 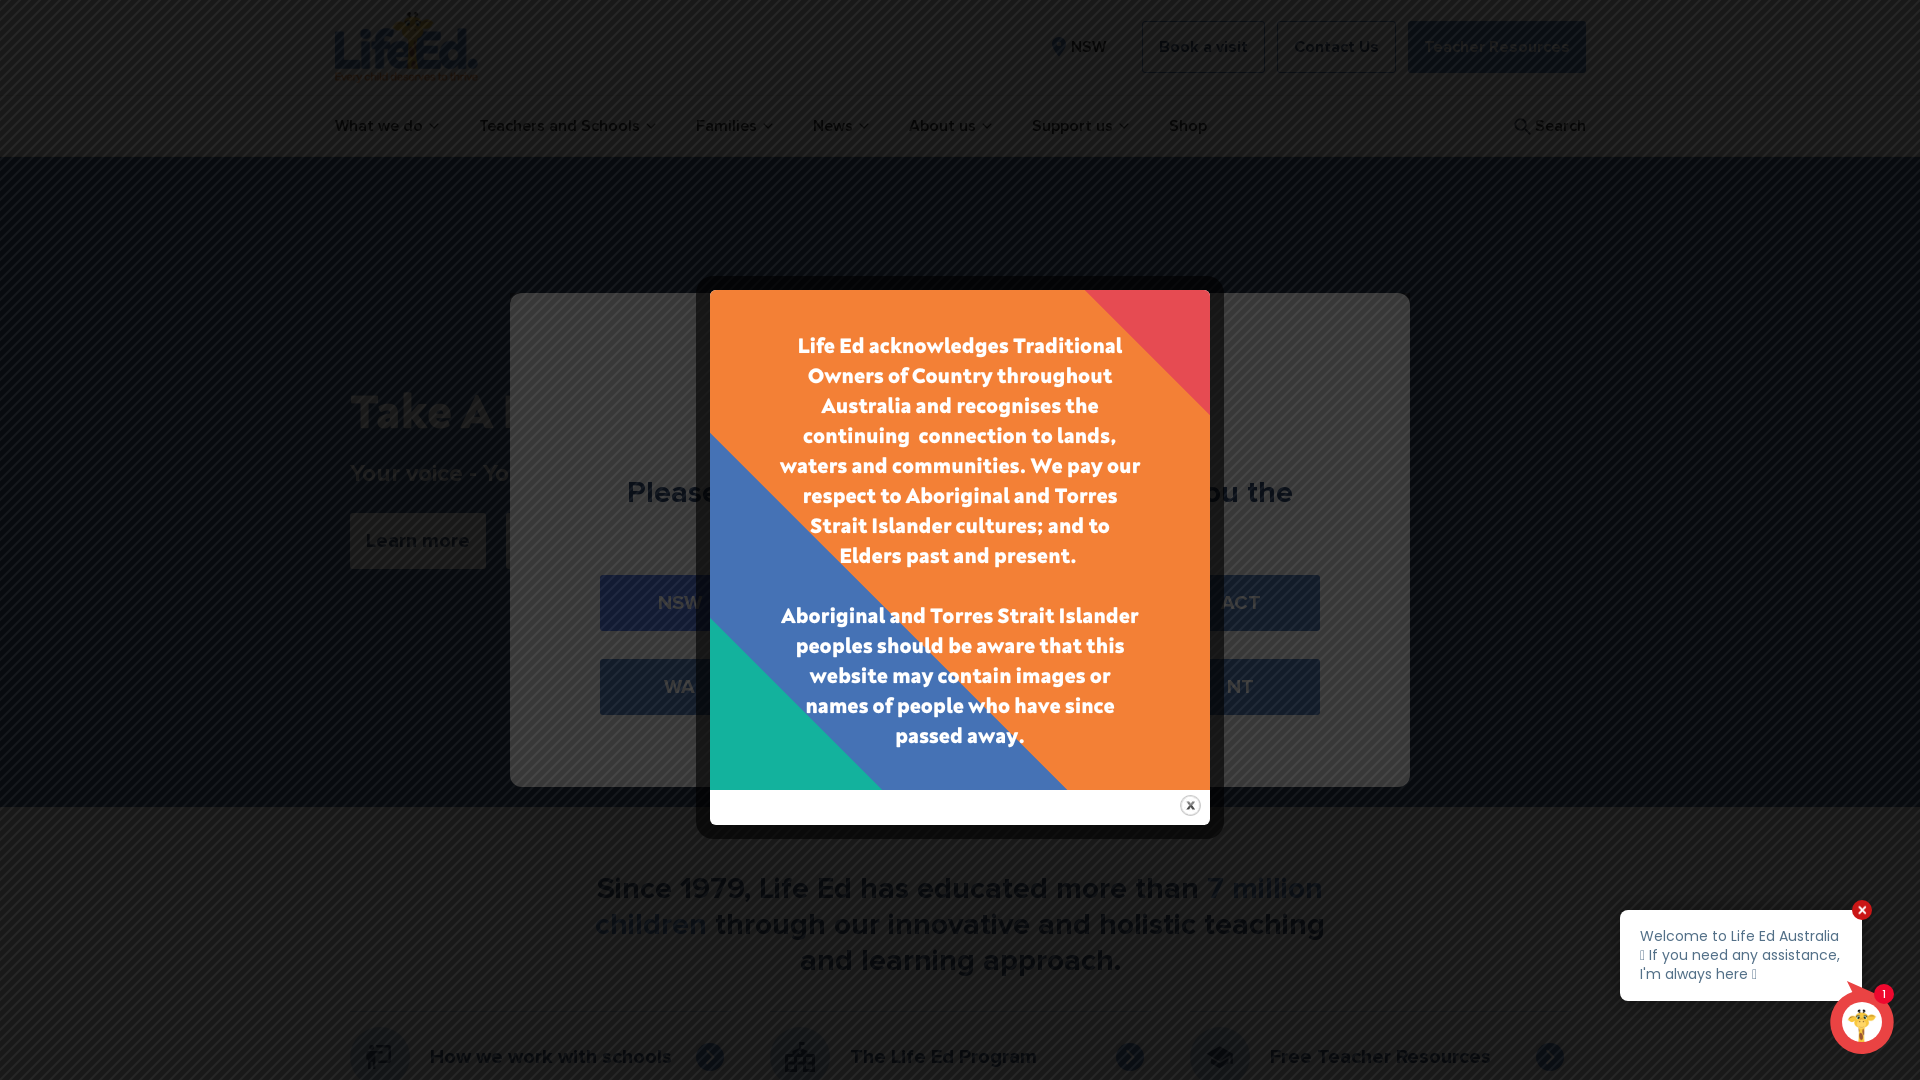 I want to click on VIC, so click(x=866, y=603).